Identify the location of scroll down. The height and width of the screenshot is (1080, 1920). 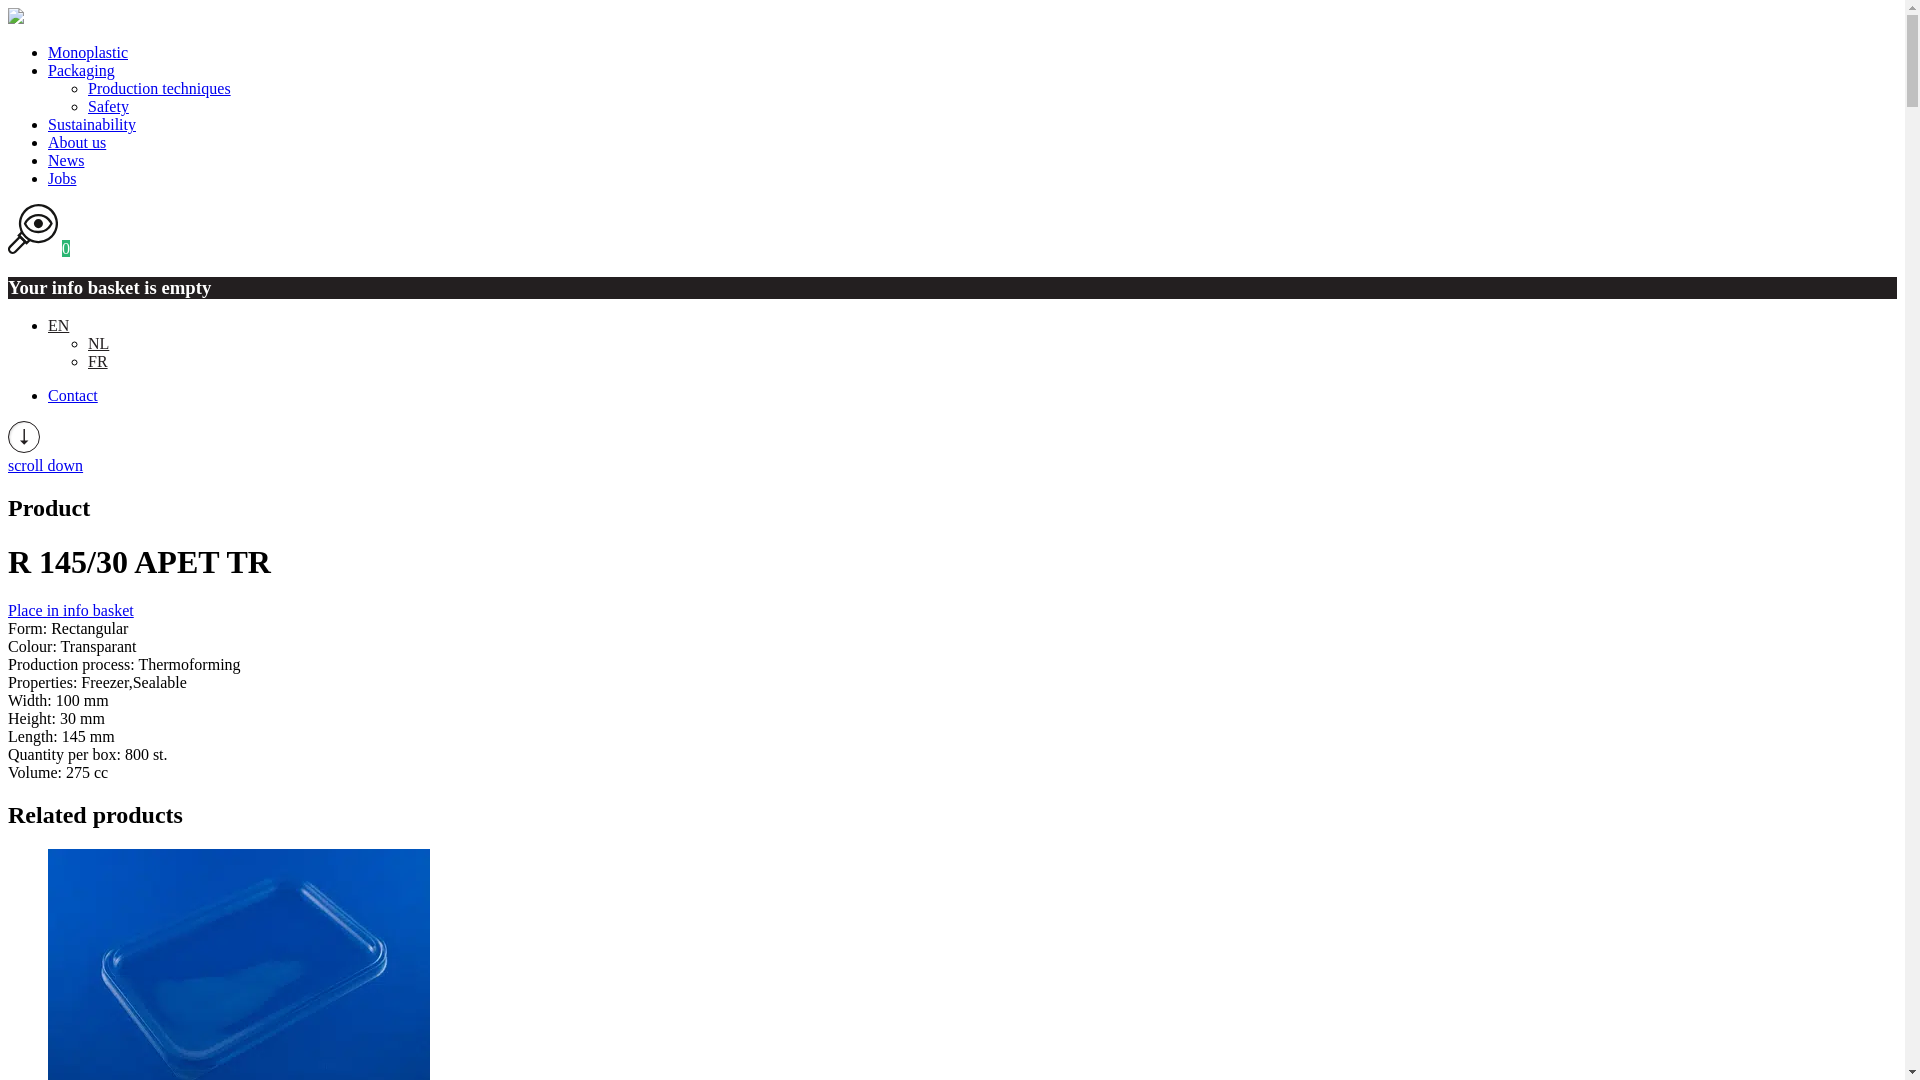
(46, 466).